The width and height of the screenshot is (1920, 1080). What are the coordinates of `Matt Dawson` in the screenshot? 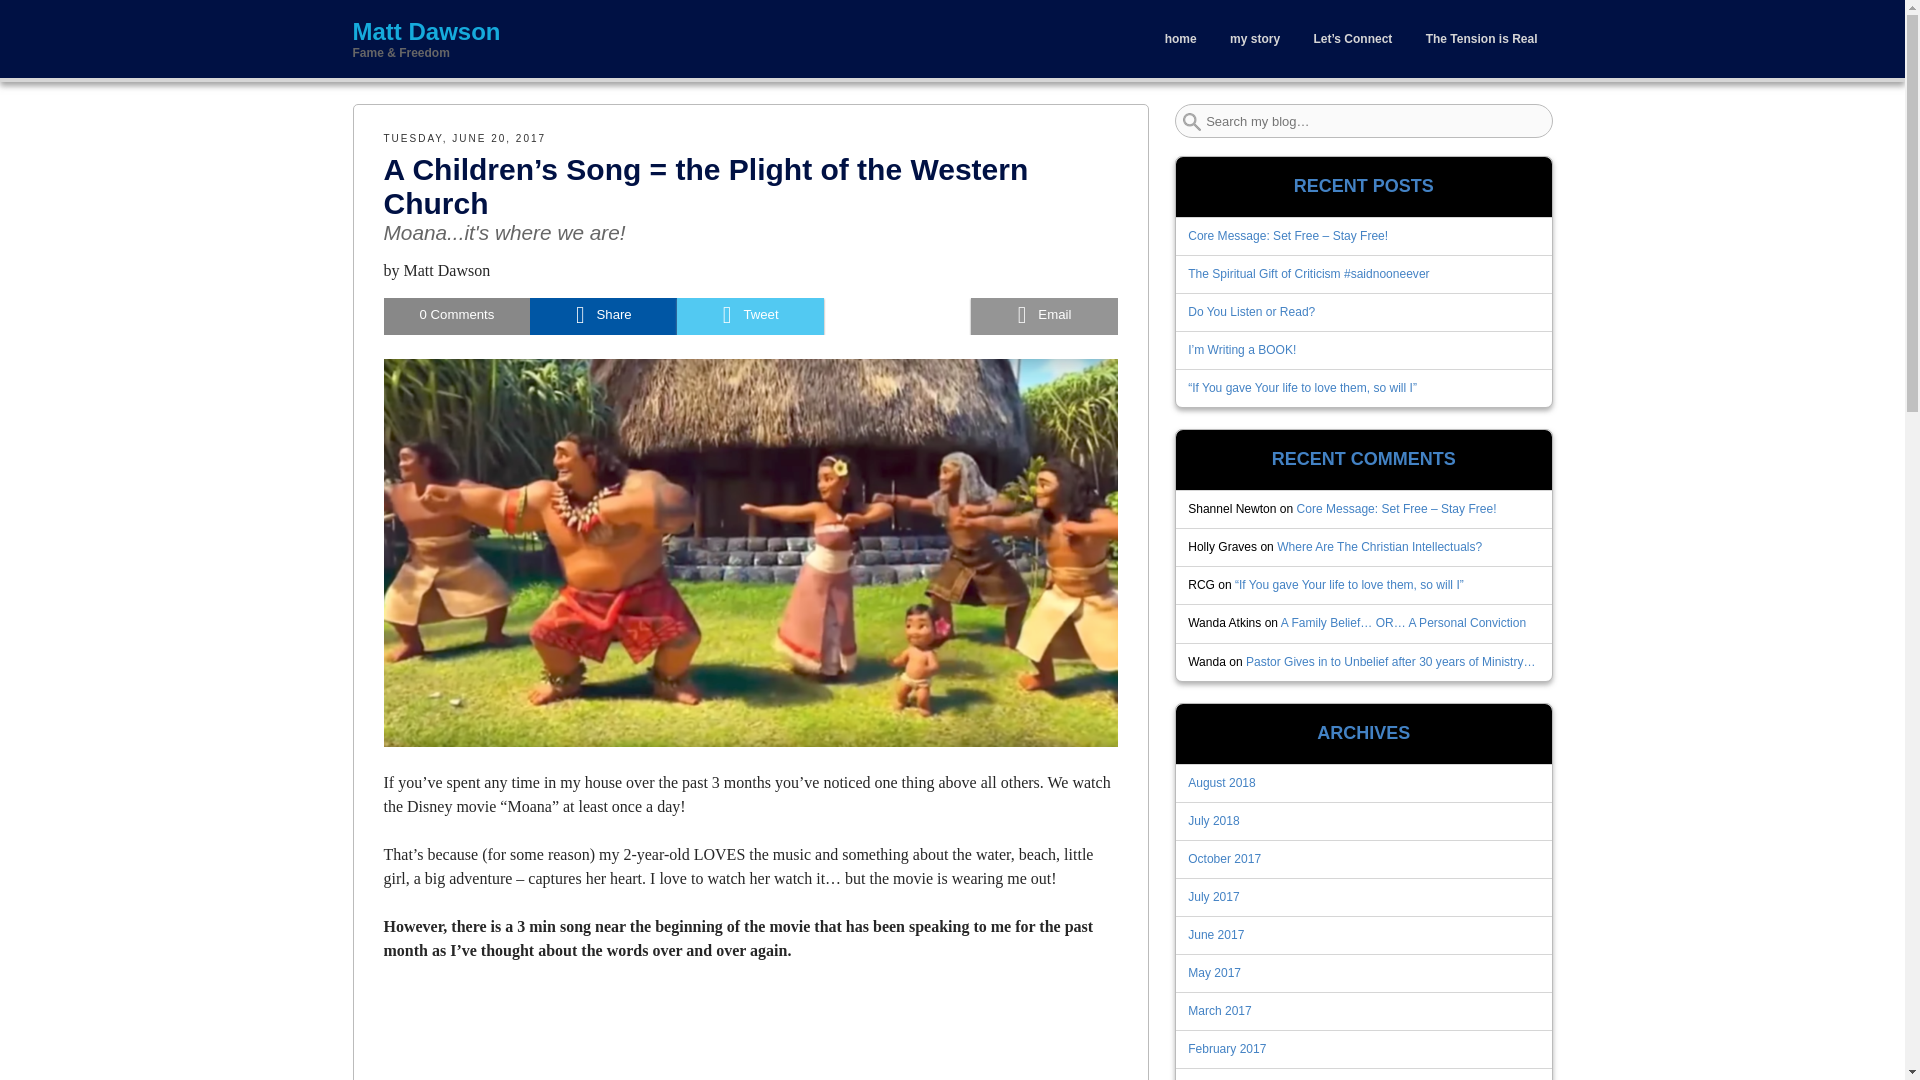 It's located at (652, 32).